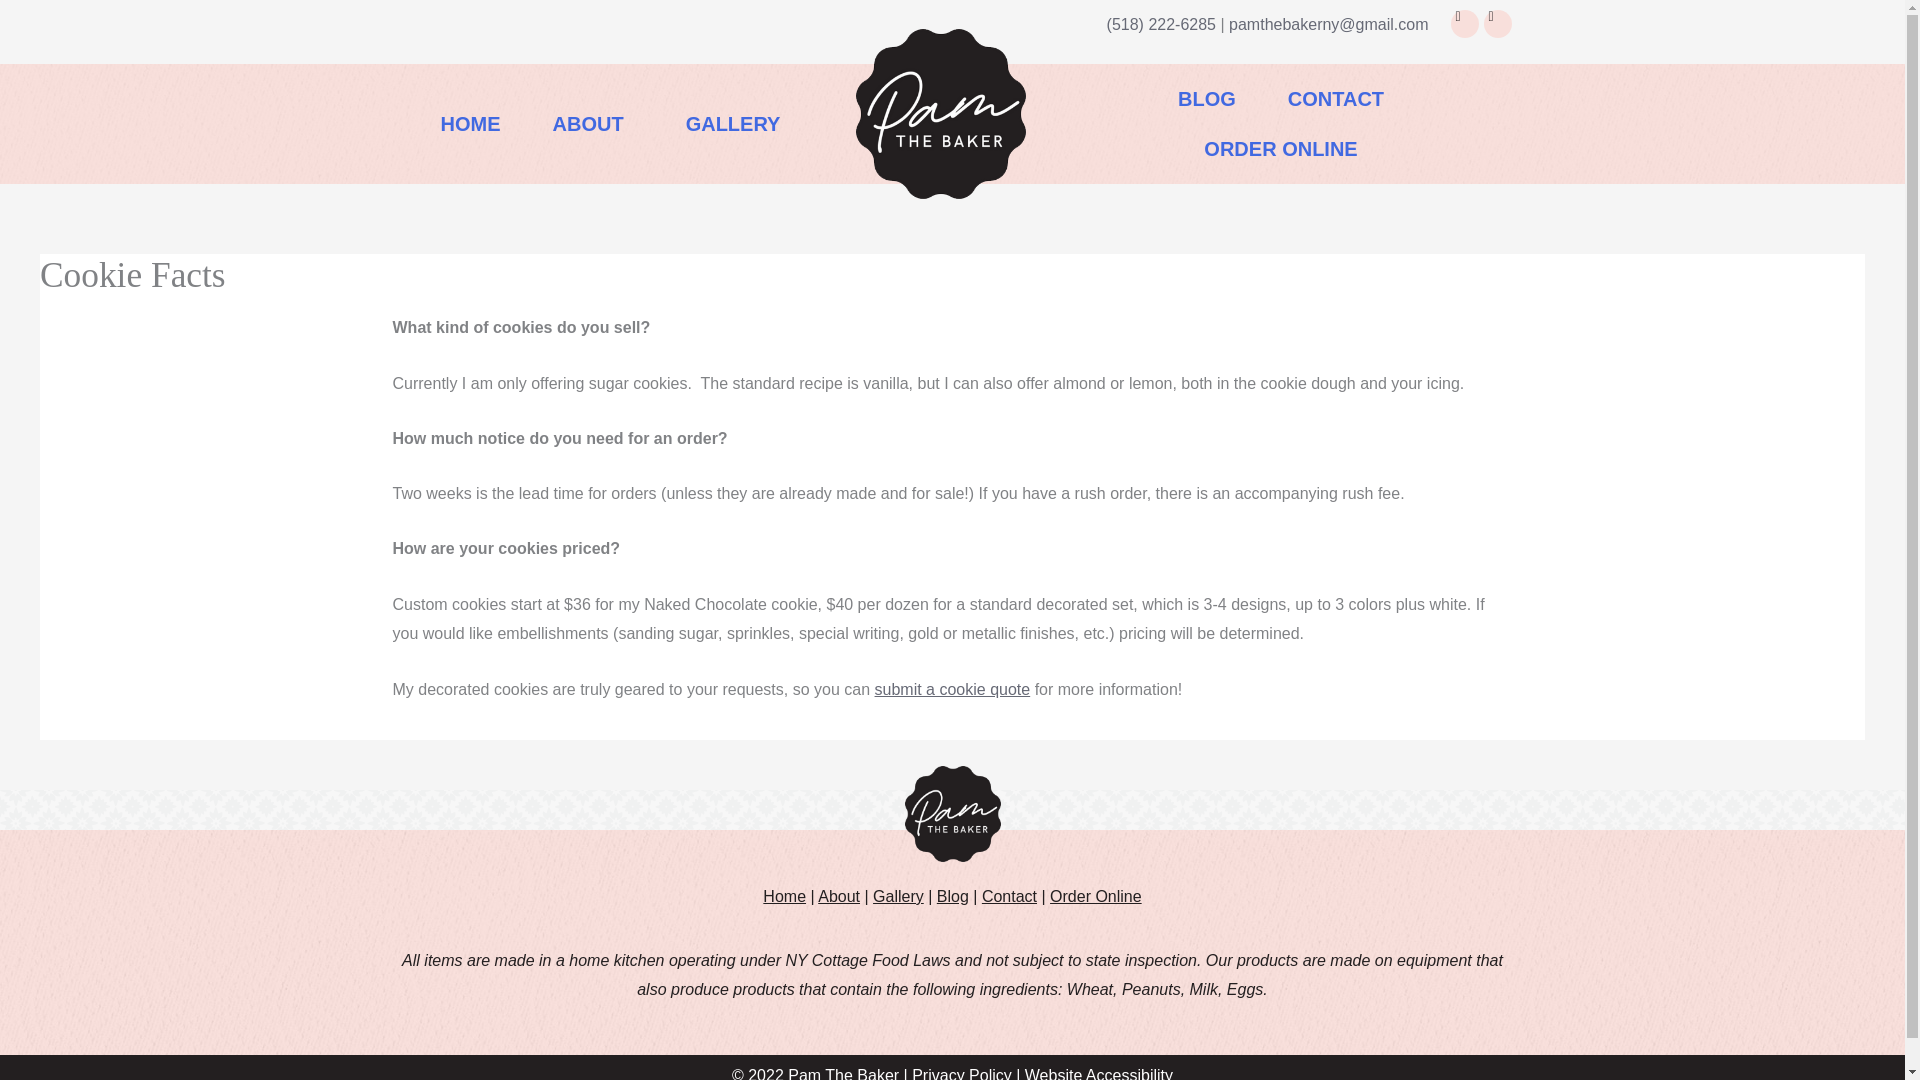 The height and width of the screenshot is (1080, 1920). Describe the element at coordinates (1008, 896) in the screenshot. I see `Contact` at that location.